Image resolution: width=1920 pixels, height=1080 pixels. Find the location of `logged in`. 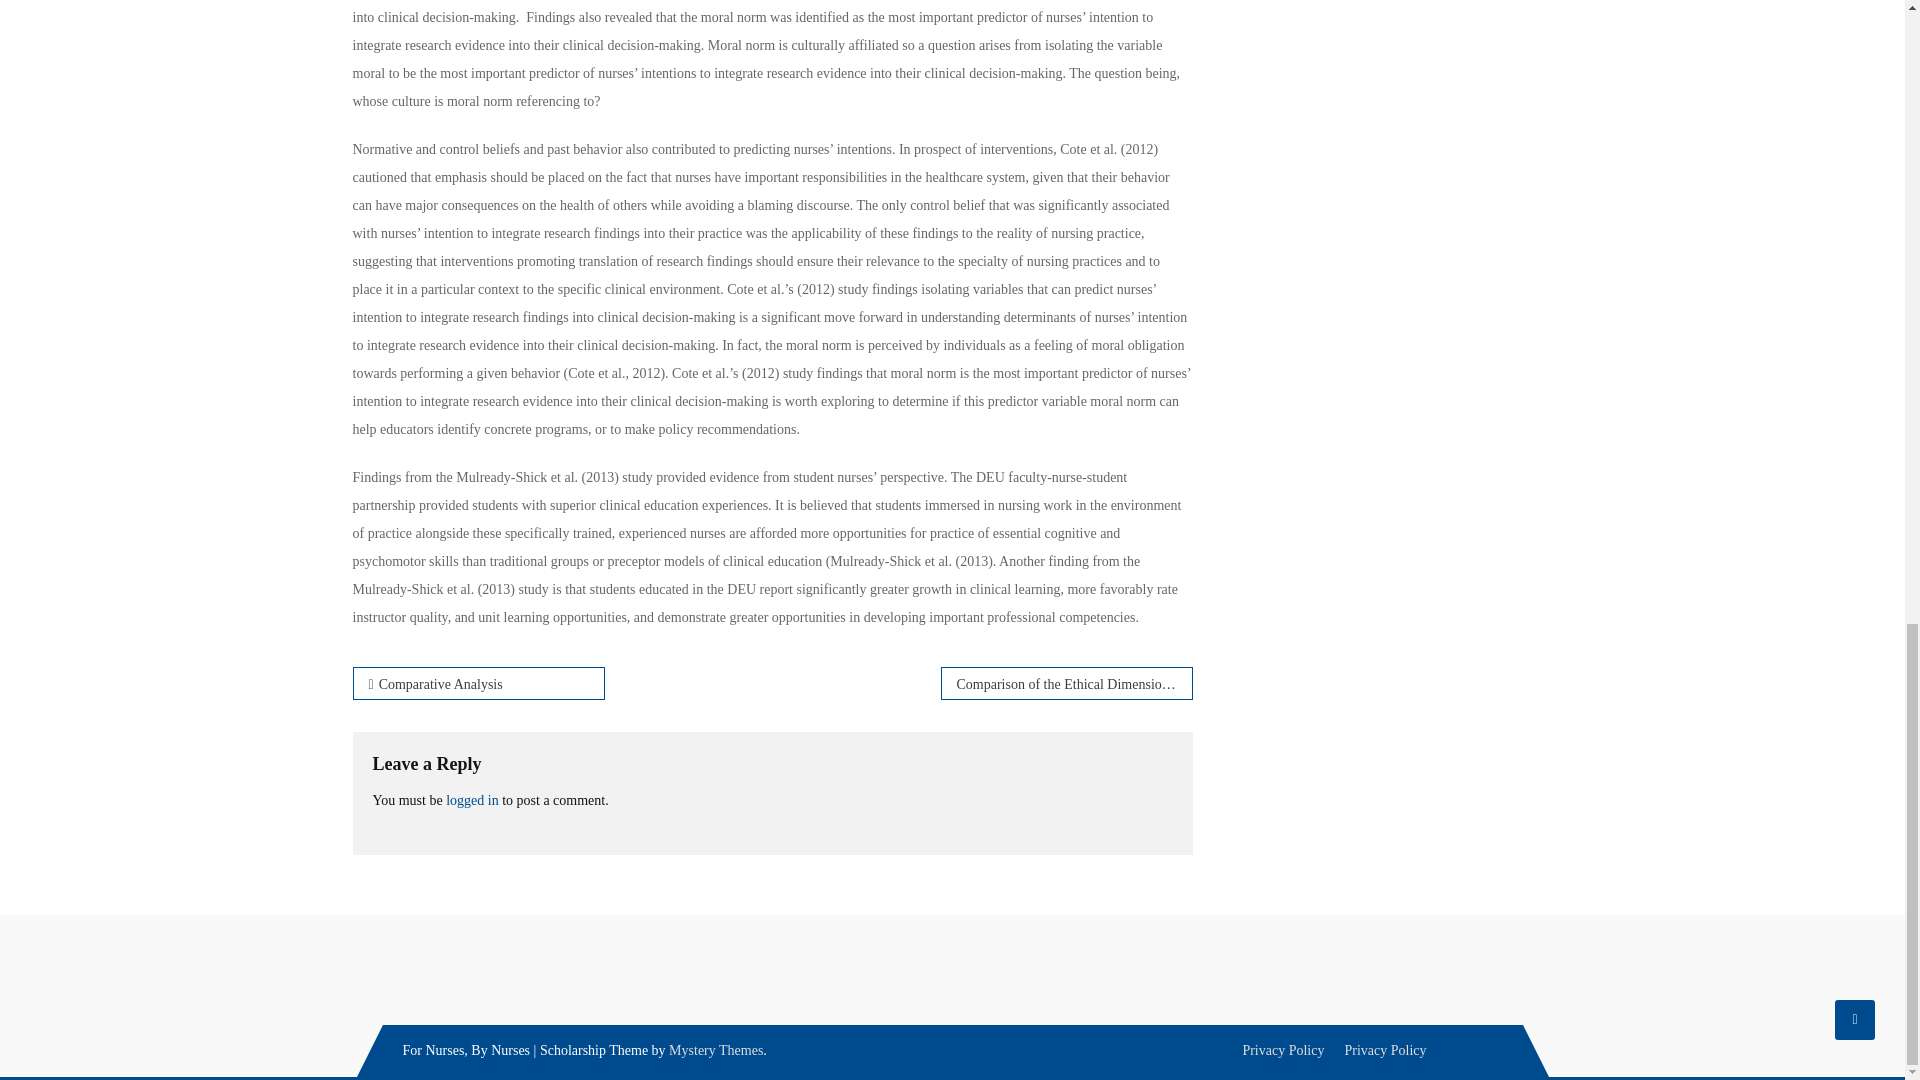

logged in is located at coordinates (472, 800).